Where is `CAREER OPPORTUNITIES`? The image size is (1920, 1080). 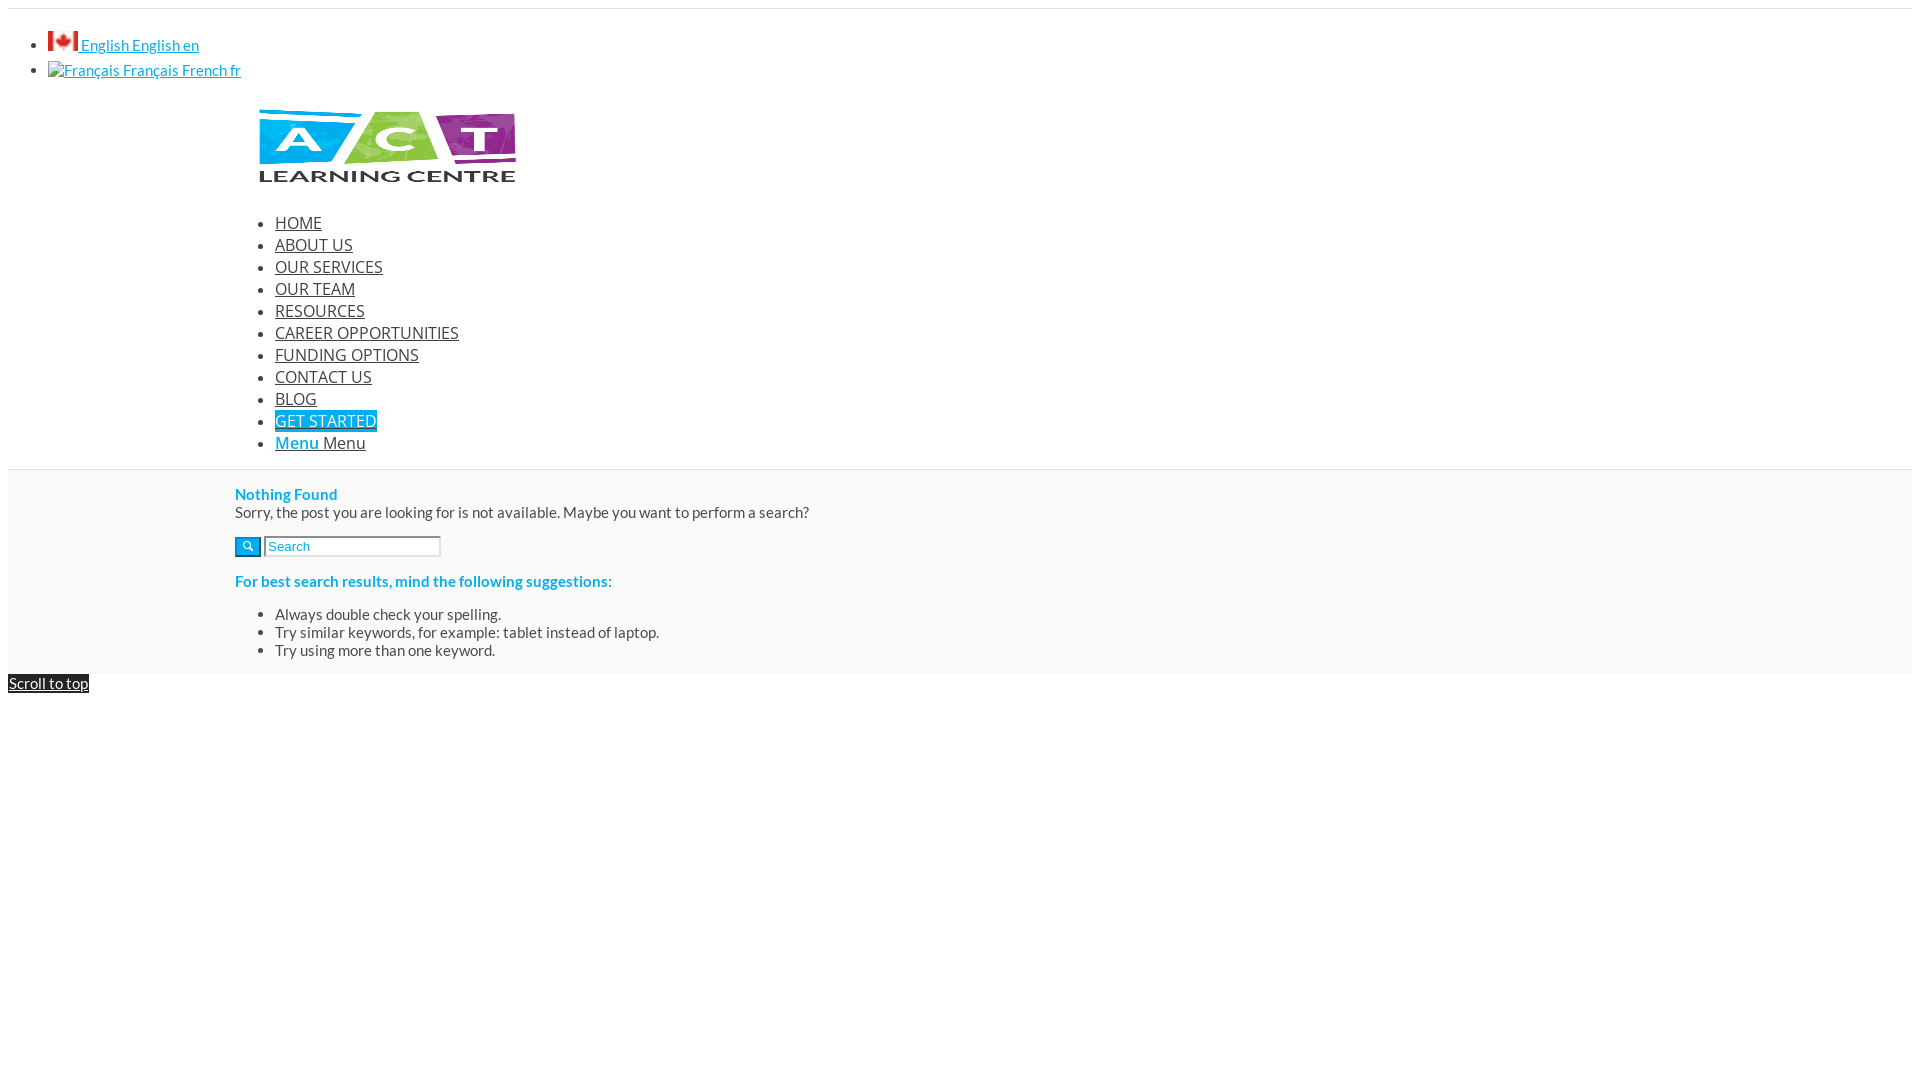 CAREER OPPORTUNITIES is located at coordinates (367, 333).